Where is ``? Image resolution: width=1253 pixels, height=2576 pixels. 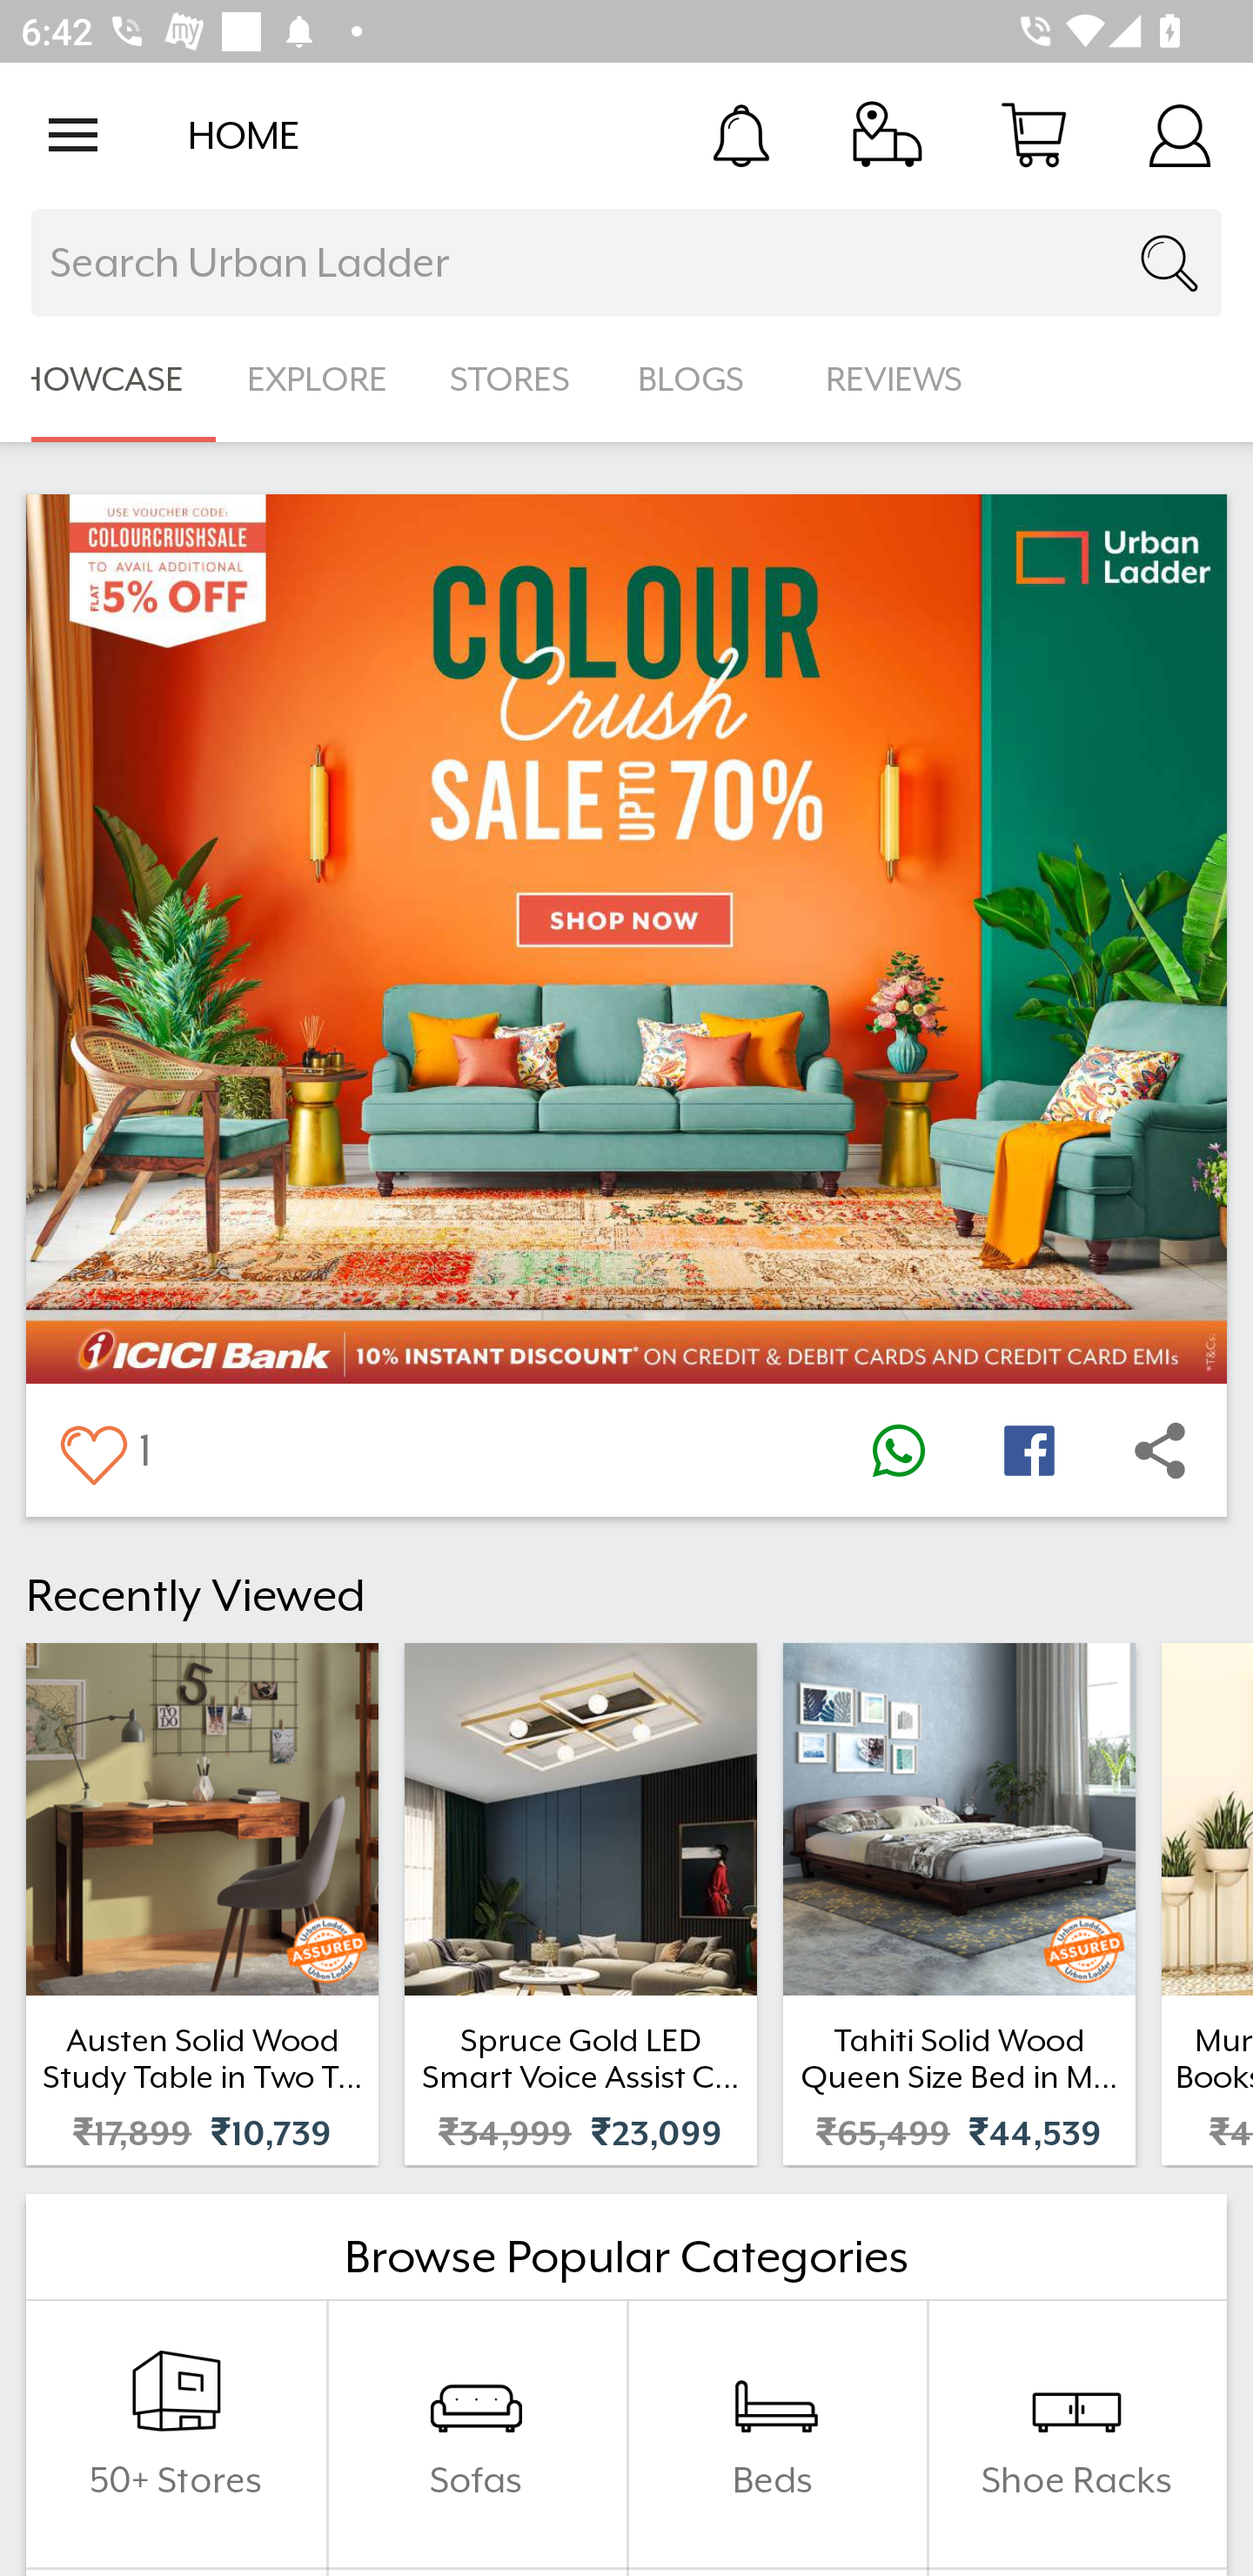
 is located at coordinates (92, 1450).